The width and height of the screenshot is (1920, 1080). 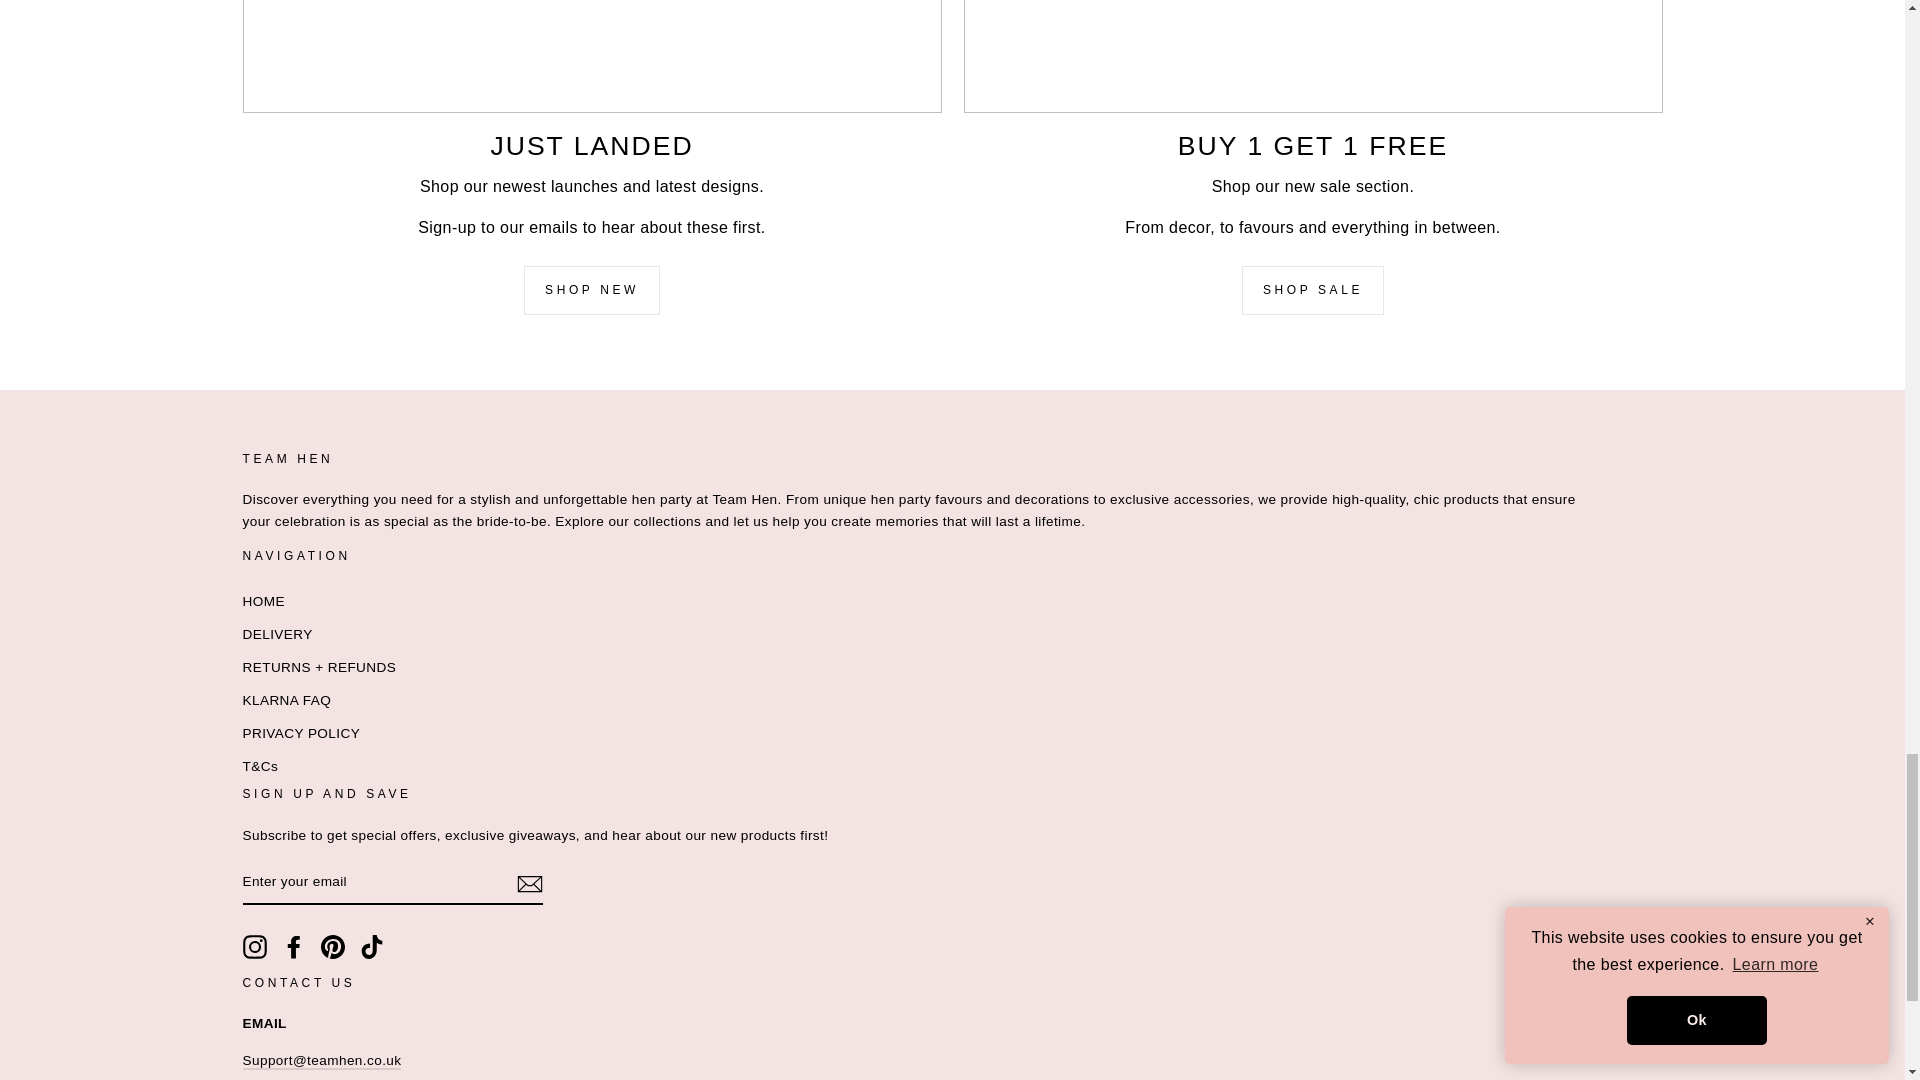 I want to click on Team Hen on Instagram, so click(x=254, y=947).